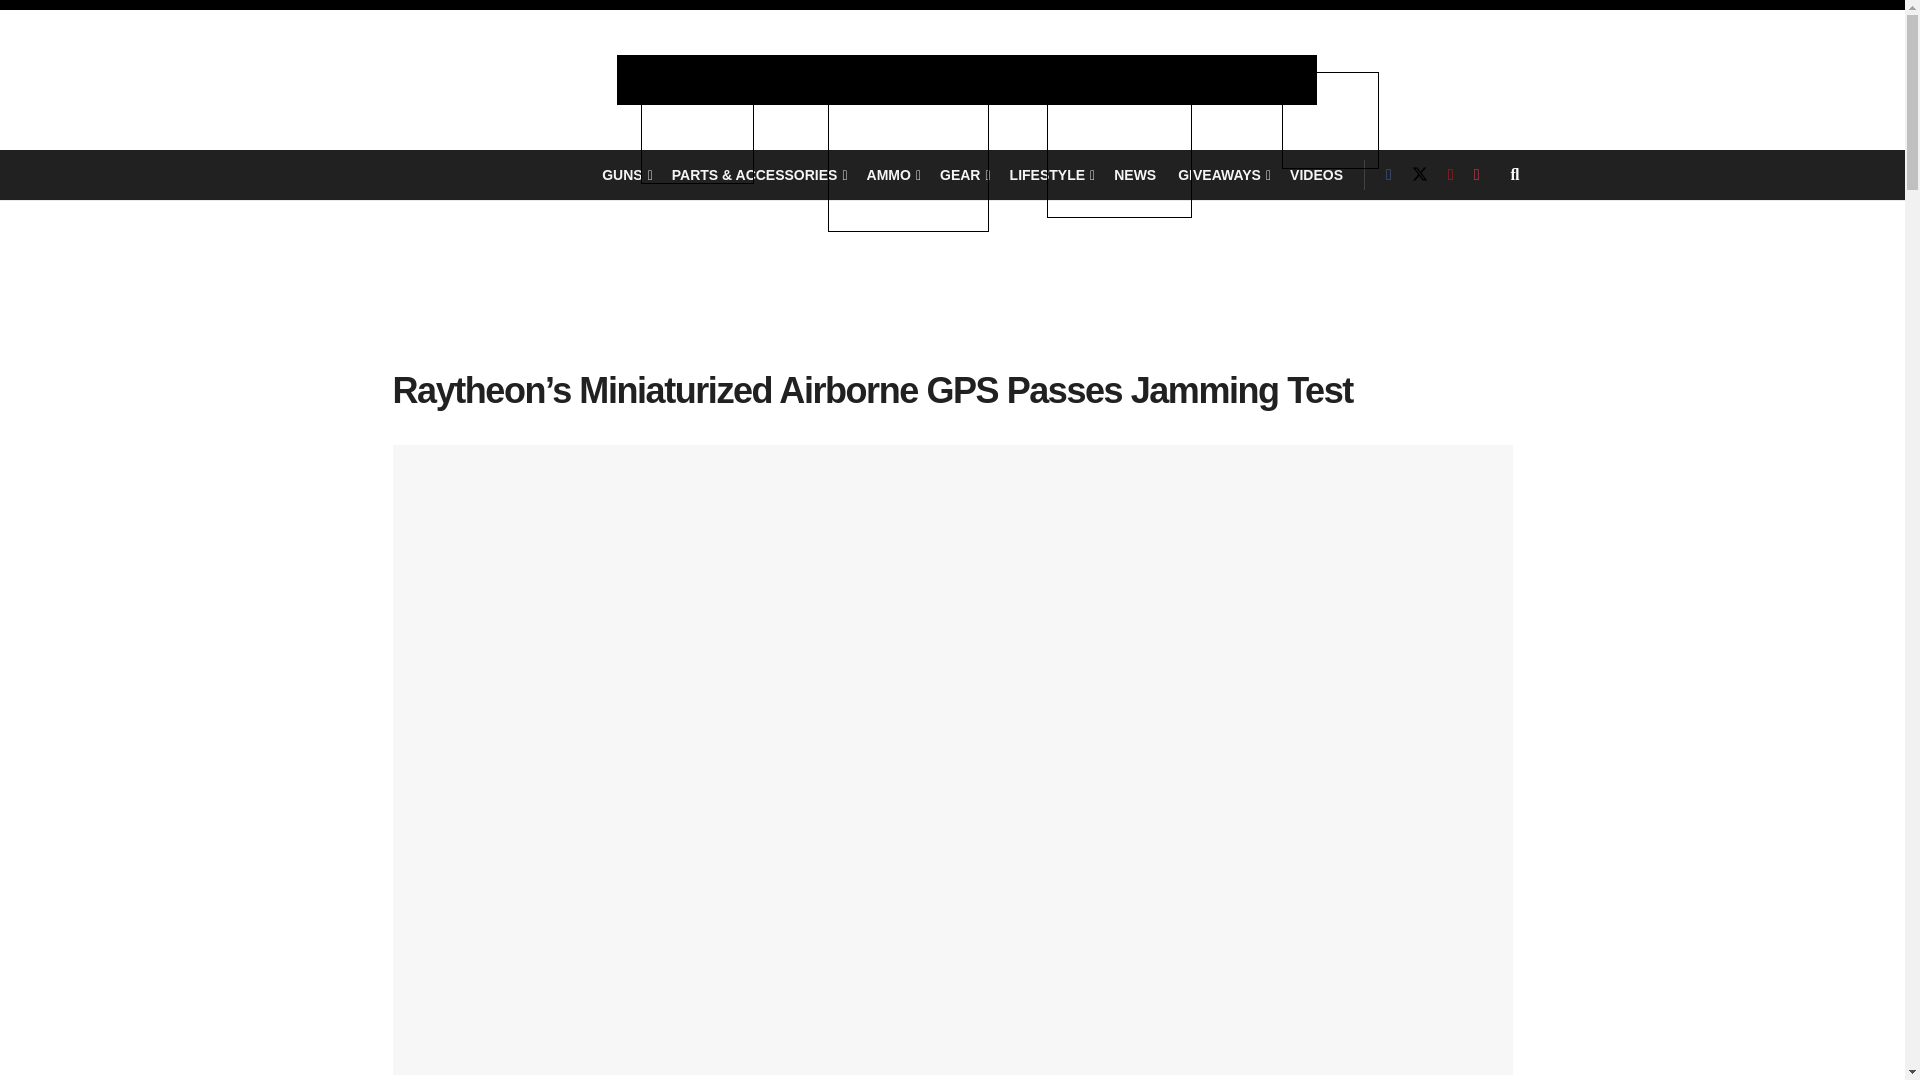 The height and width of the screenshot is (1080, 1920). I want to click on 3rd party ad content, so click(952, 306).